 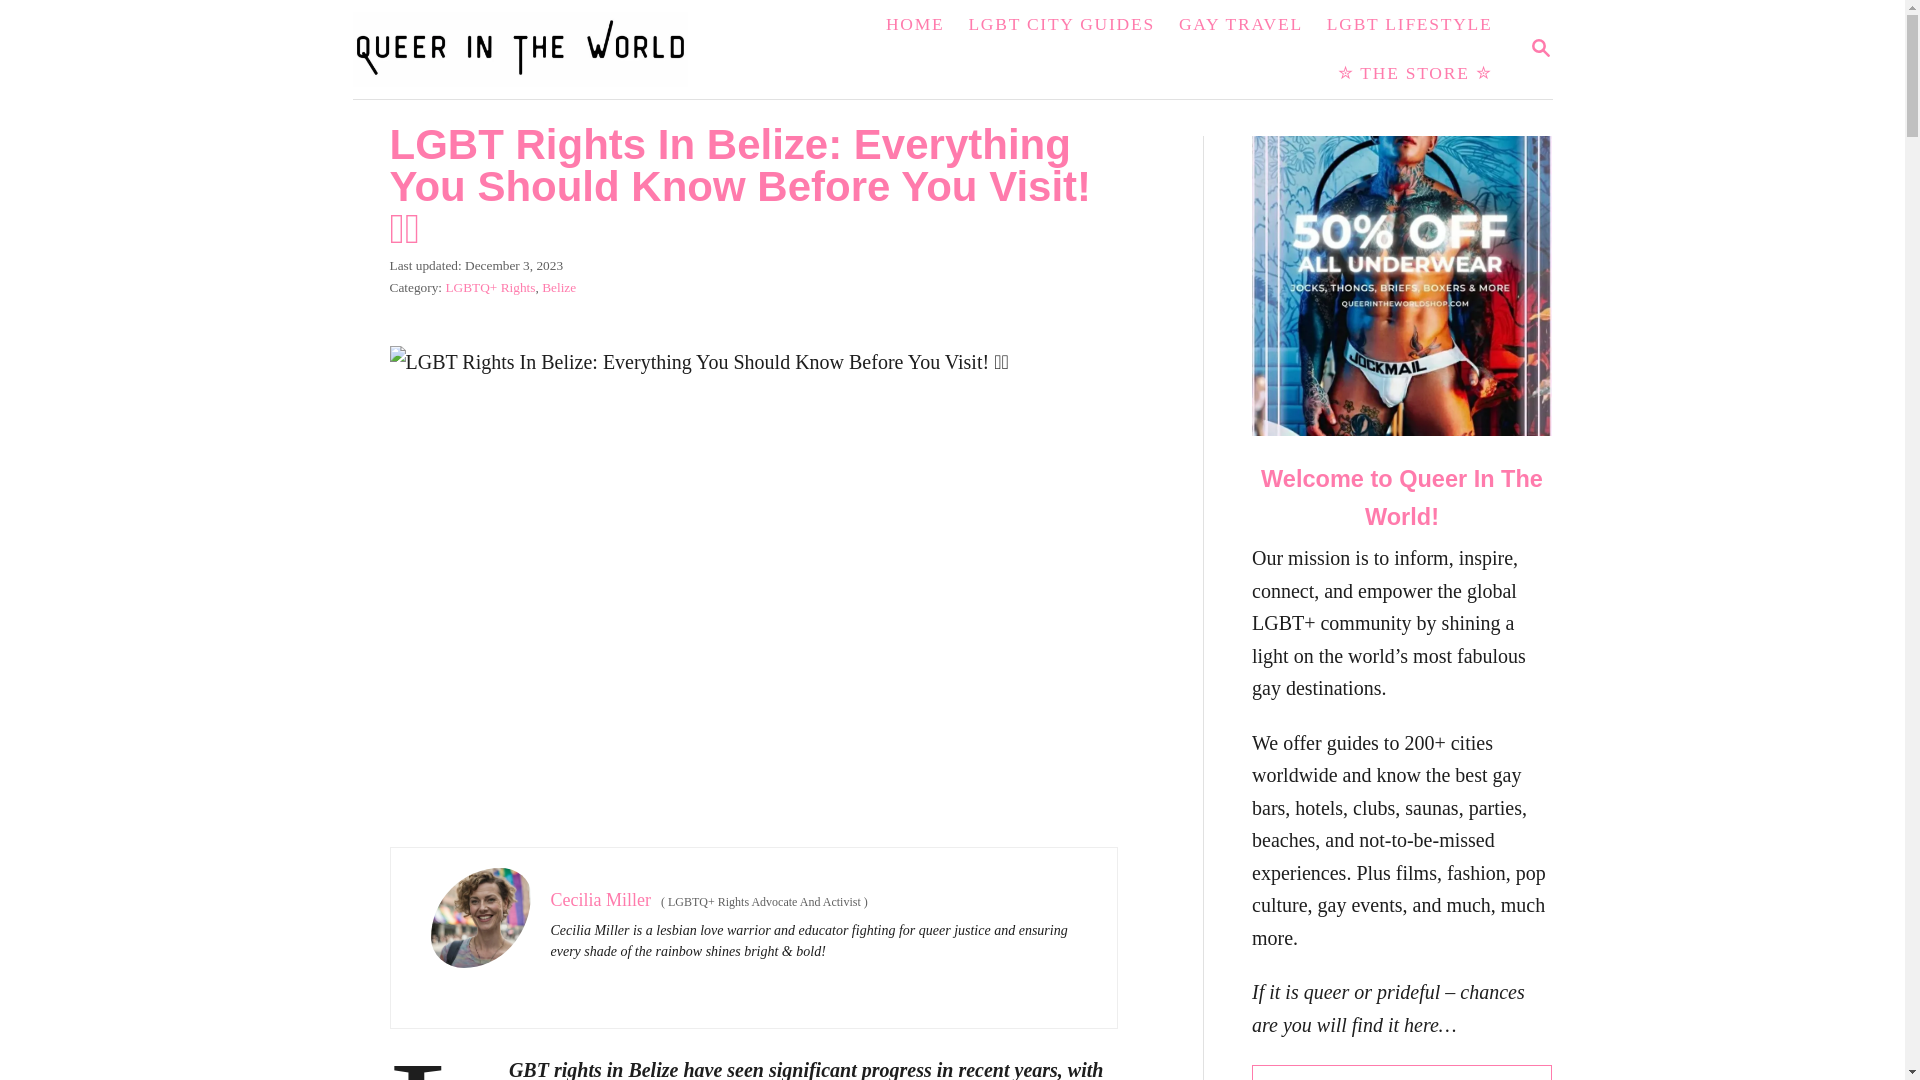 What do you see at coordinates (914, 24) in the screenshot?
I see `Queer In The World` at bounding box center [914, 24].